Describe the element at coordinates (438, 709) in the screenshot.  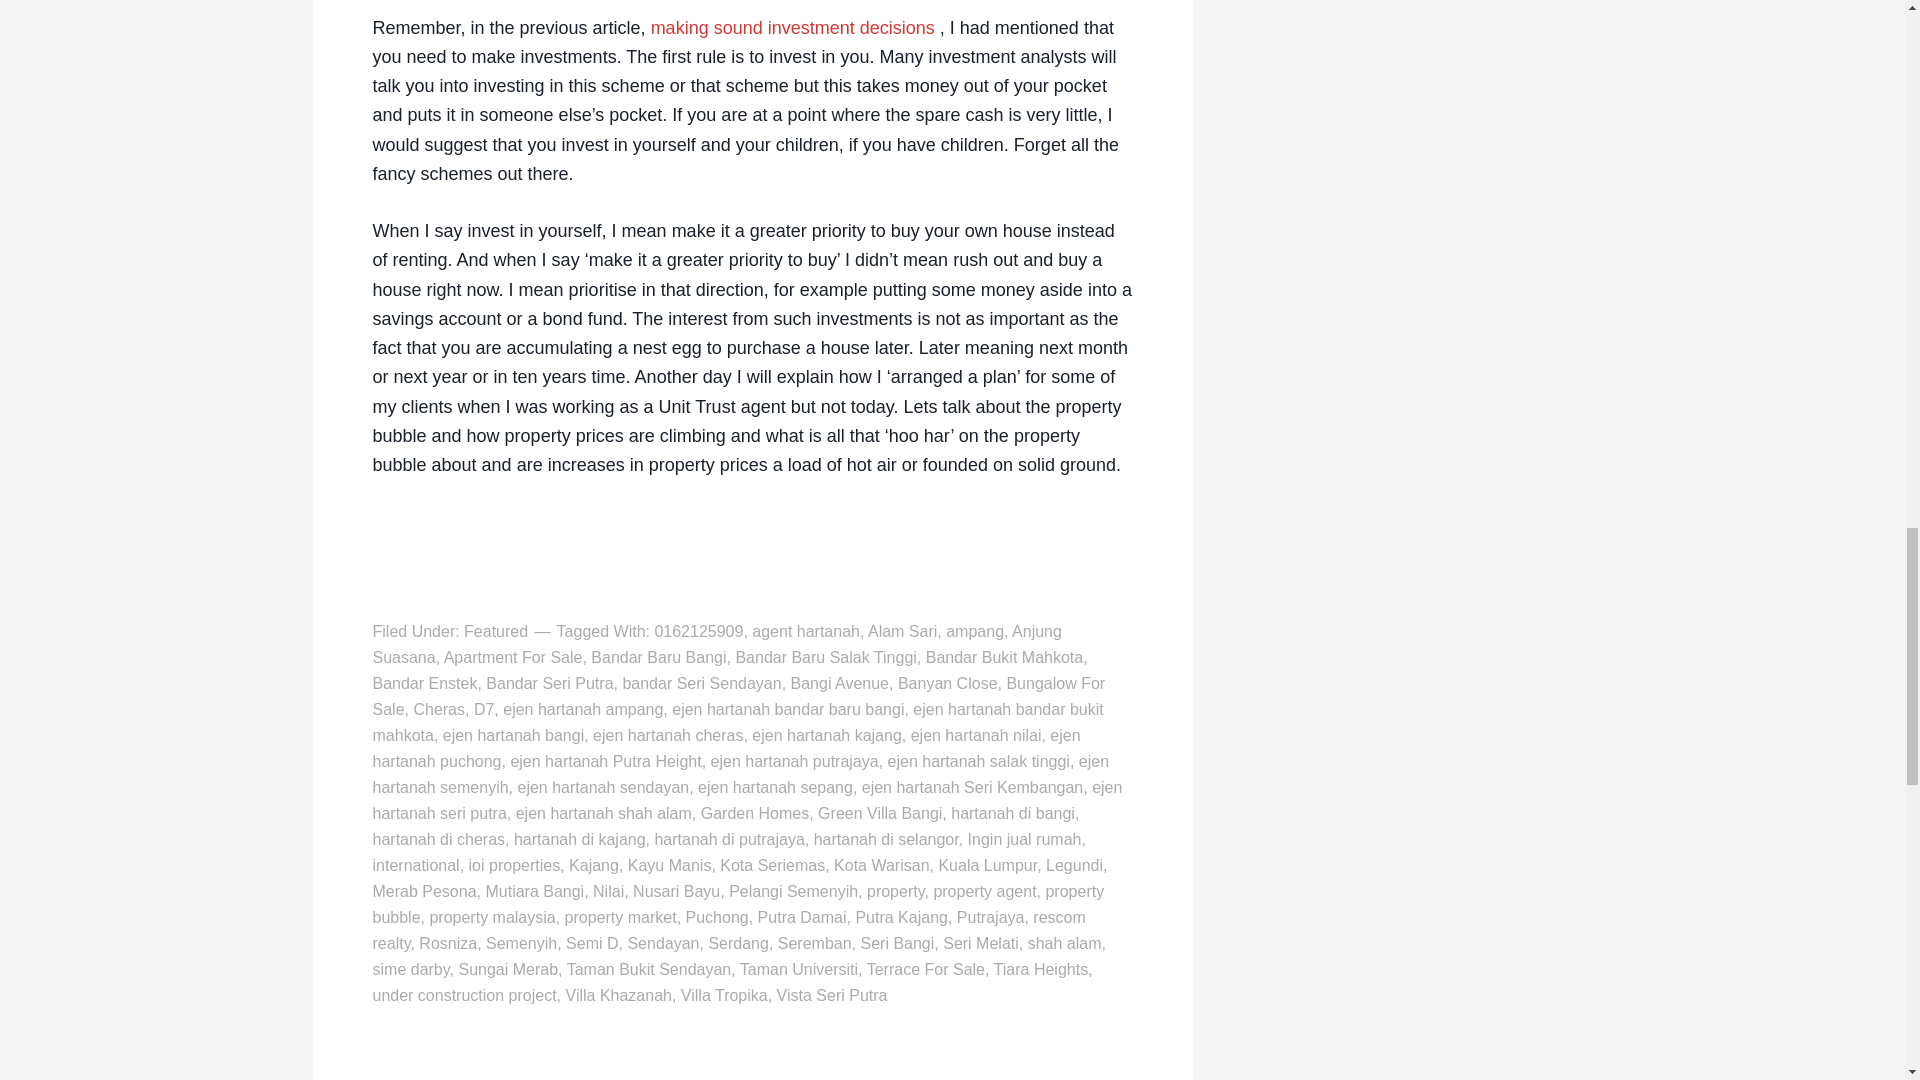
I see `Cheras` at that location.